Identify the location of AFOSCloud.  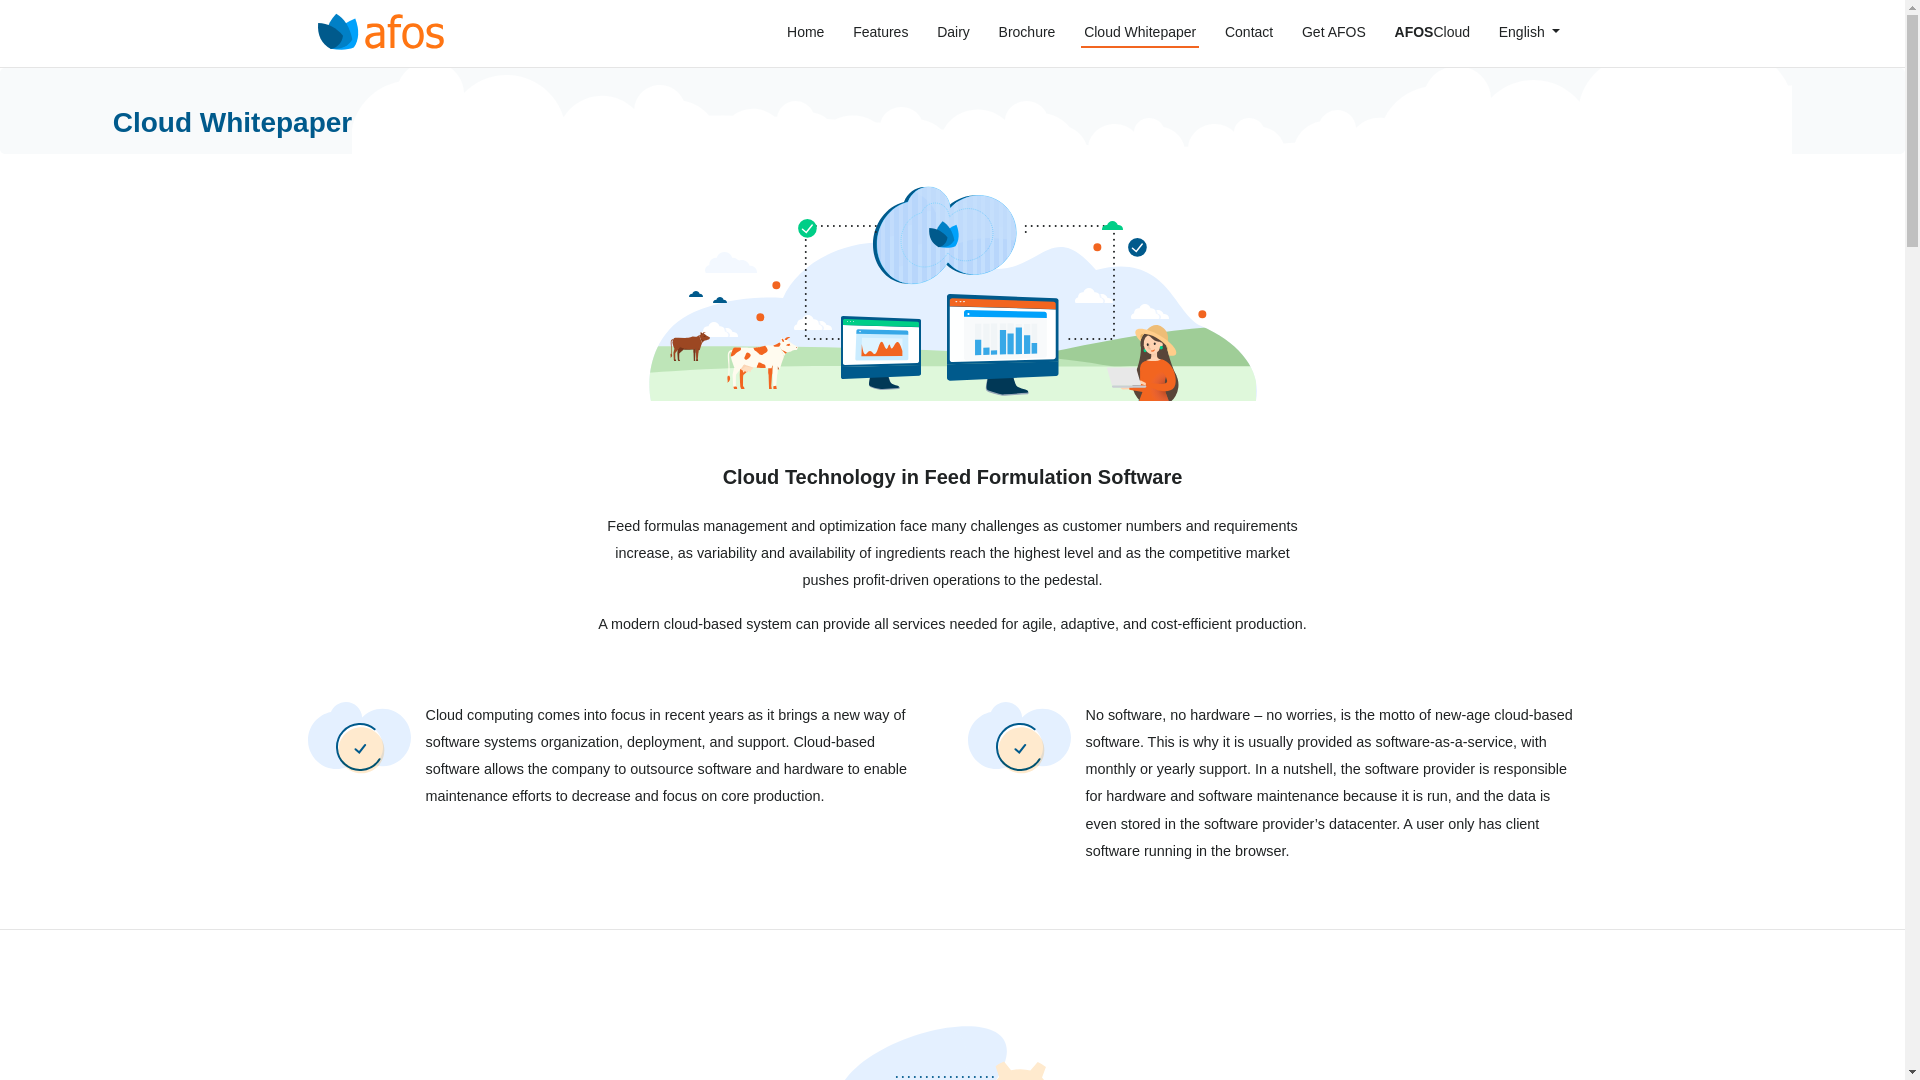
(1431, 32).